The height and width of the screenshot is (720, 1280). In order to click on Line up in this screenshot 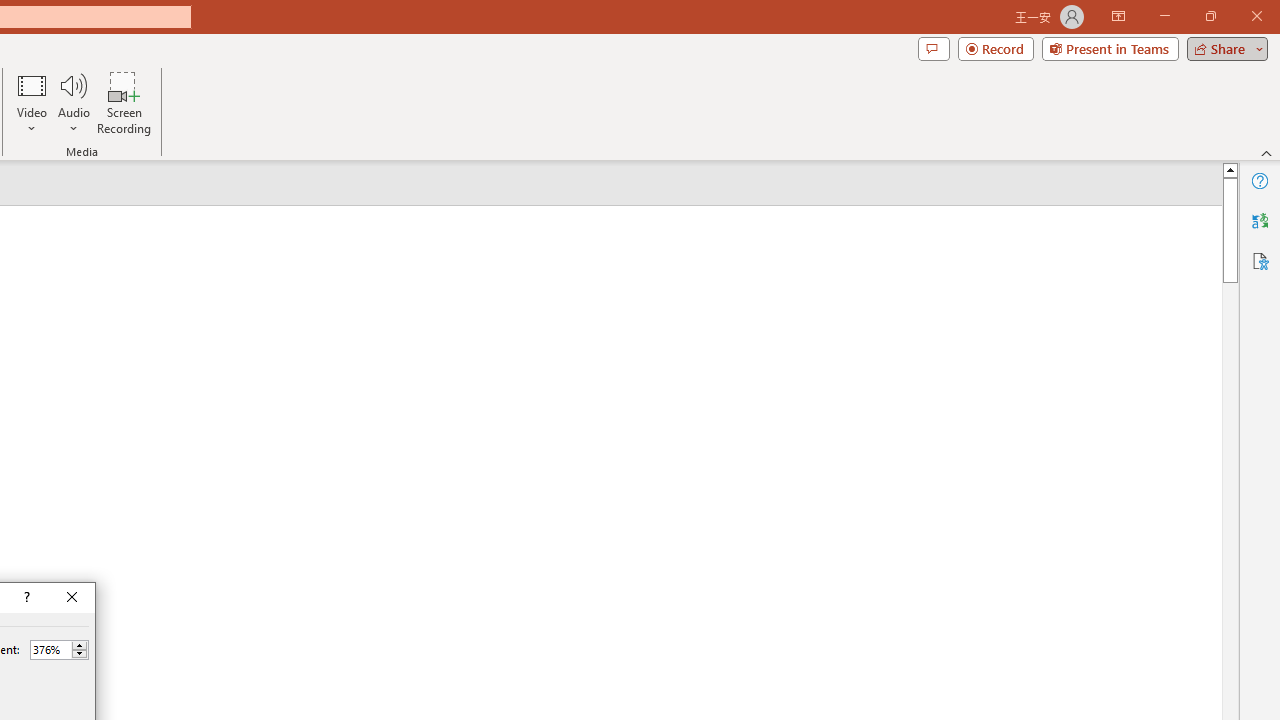, I will do `click(1230, 169)`.